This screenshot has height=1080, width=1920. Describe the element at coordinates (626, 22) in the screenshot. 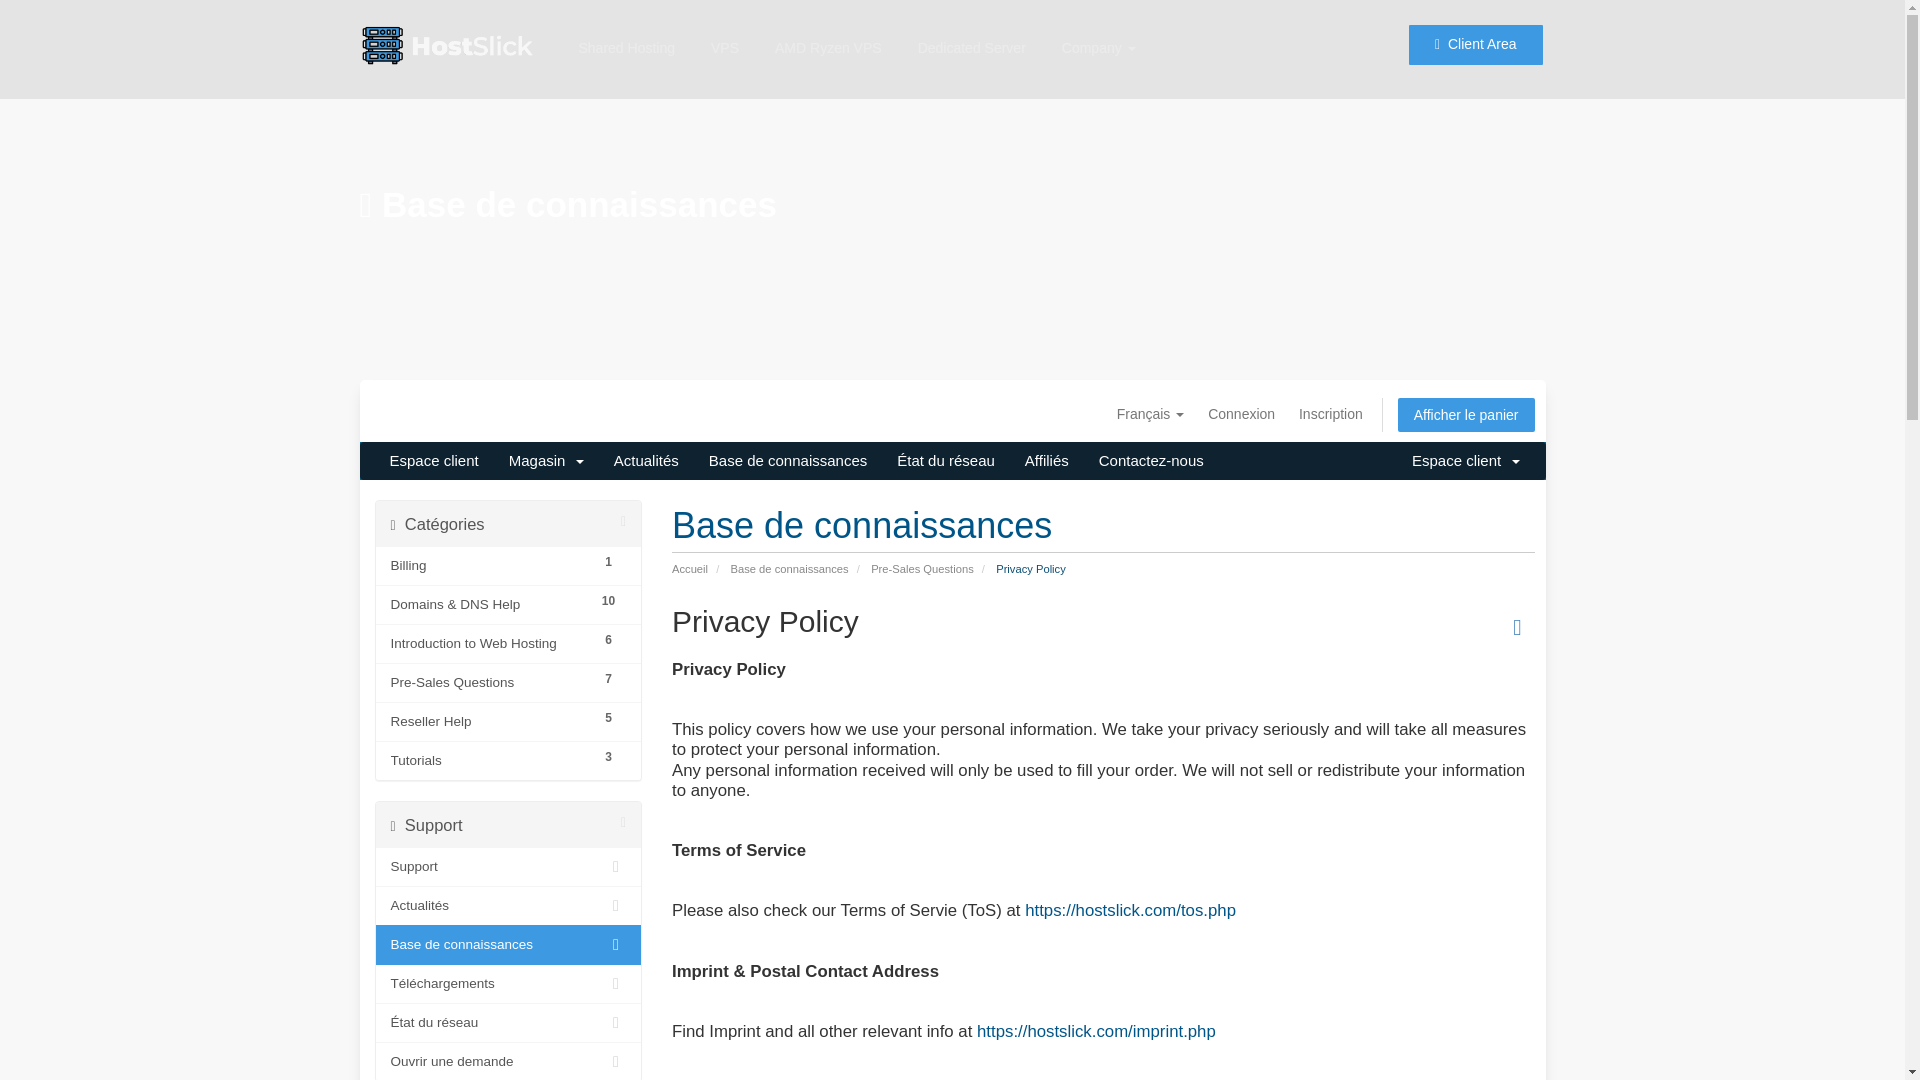

I see `Shared Hosting` at that location.